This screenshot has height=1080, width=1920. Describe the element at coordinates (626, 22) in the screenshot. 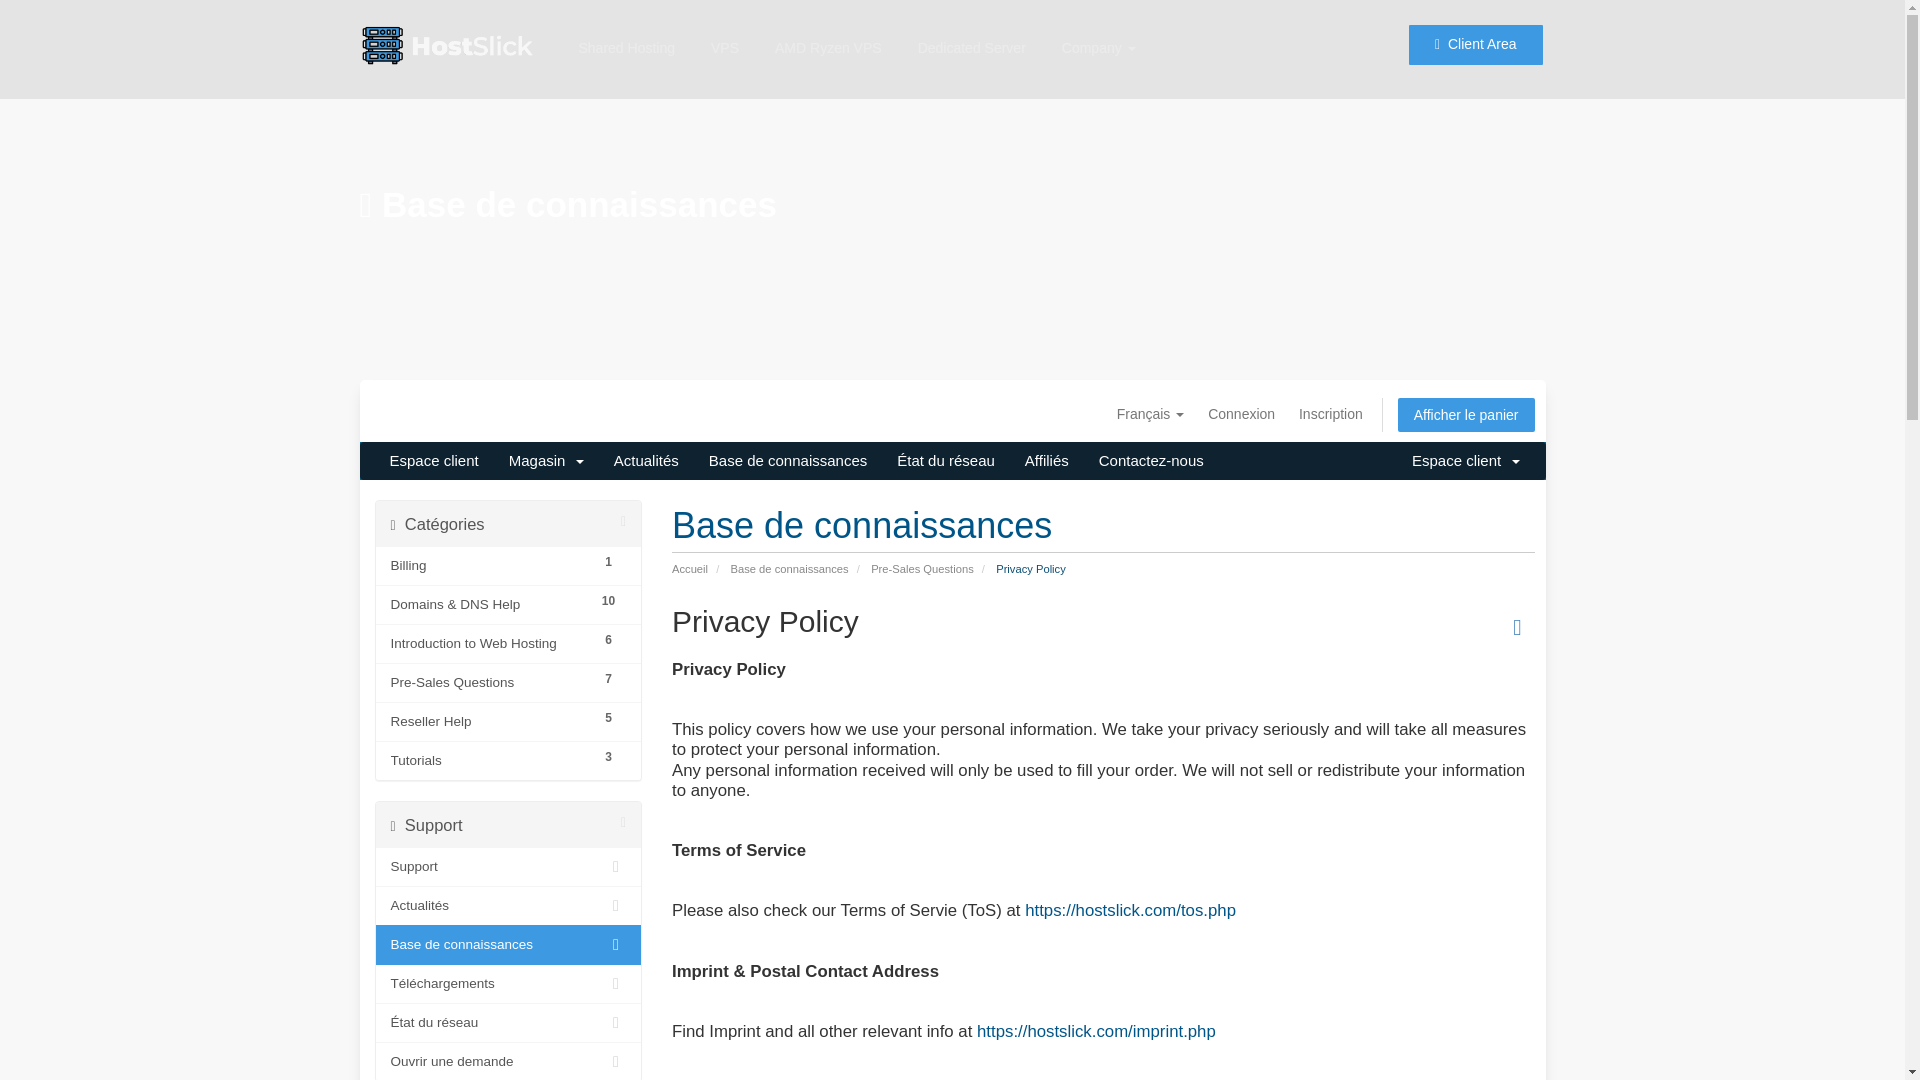

I see `Shared Hosting` at that location.